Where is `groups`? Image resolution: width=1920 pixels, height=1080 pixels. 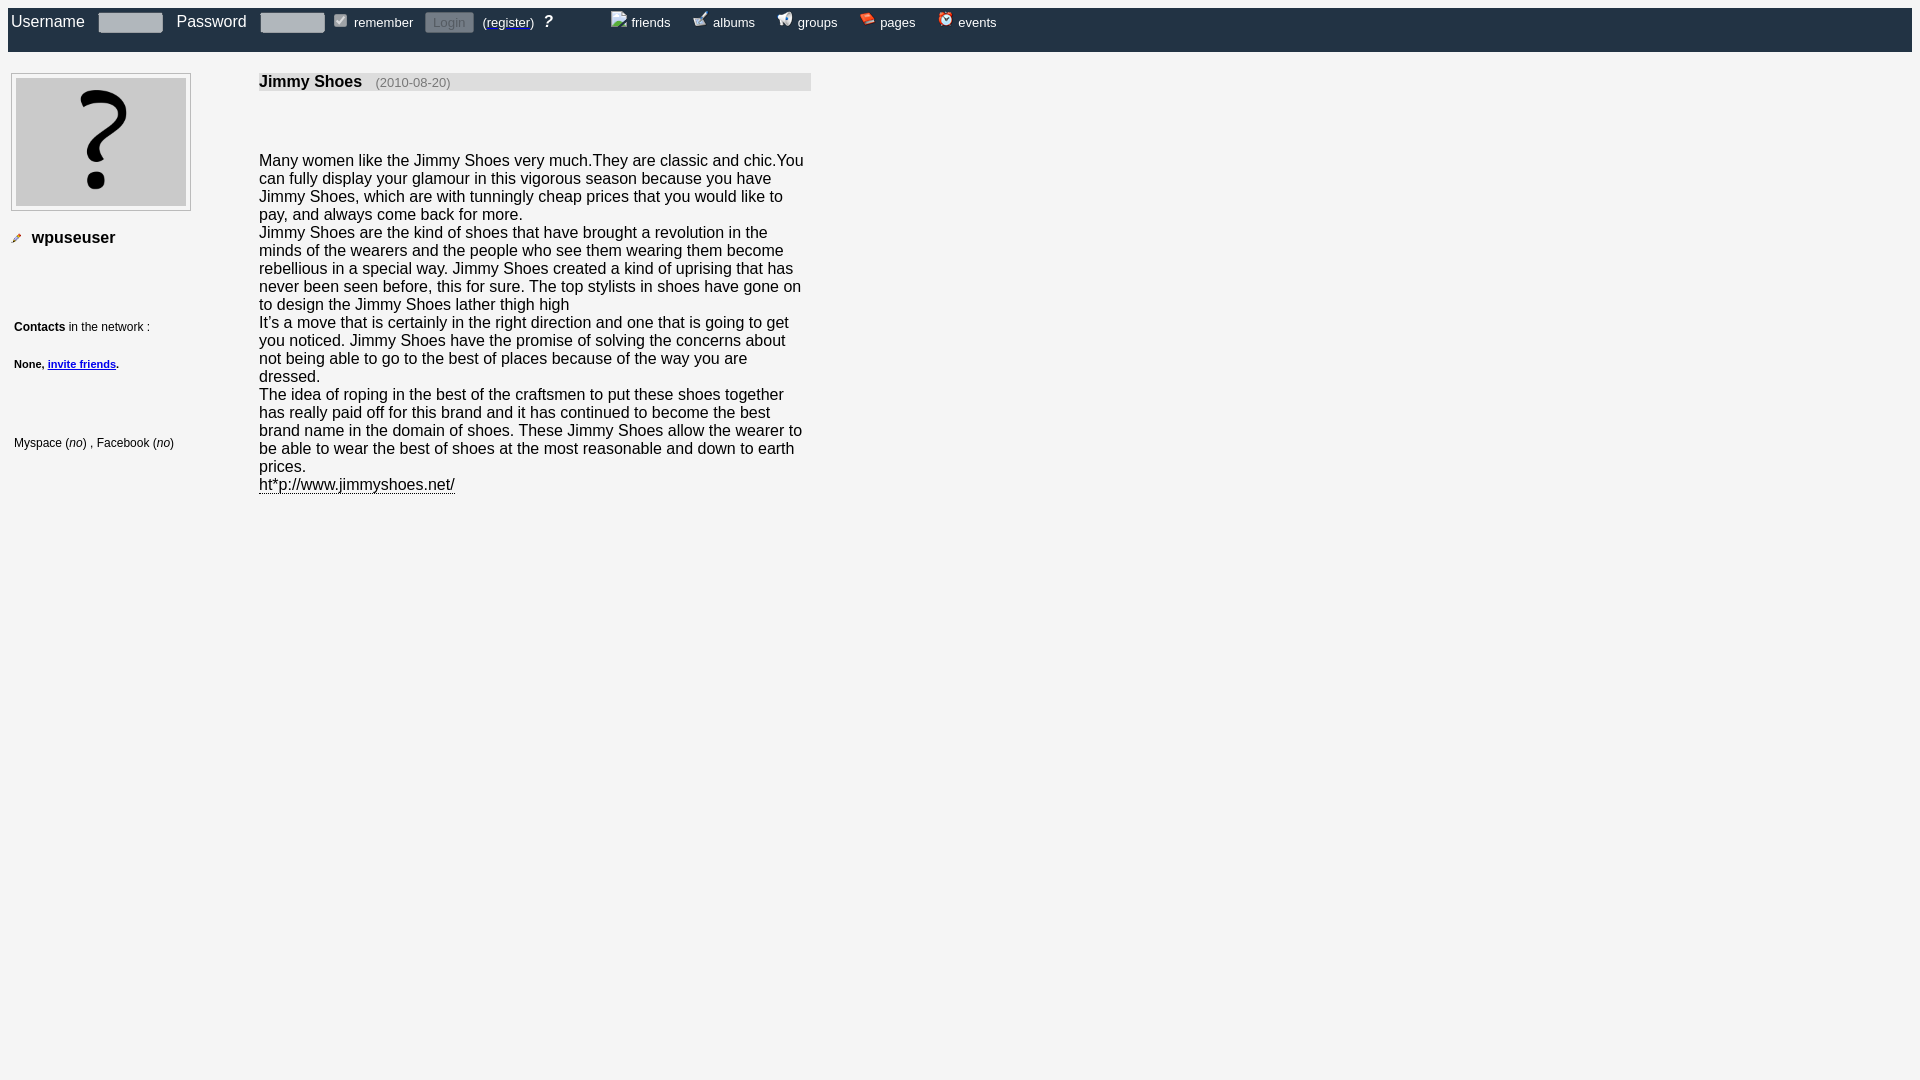 groups is located at coordinates (818, 21).